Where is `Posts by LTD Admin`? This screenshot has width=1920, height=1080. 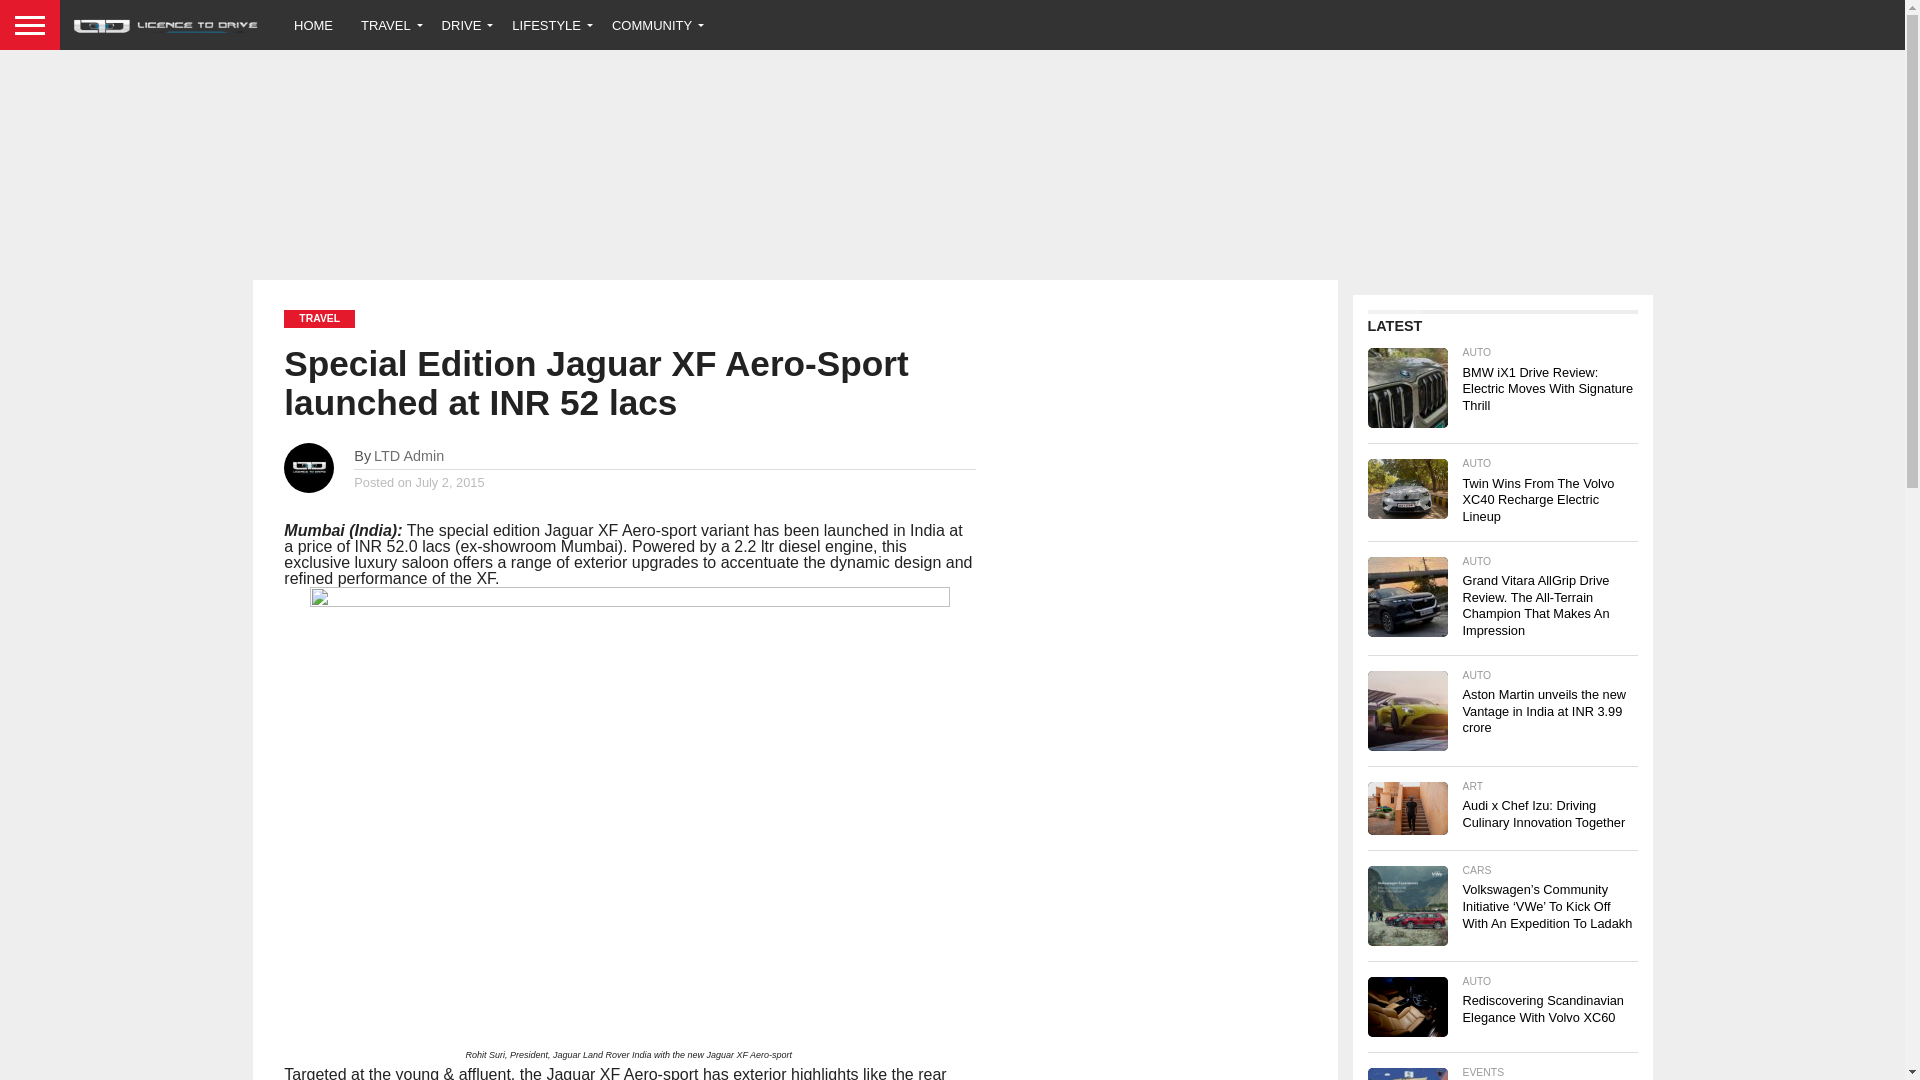 Posts by LTD Admin is located at coordinates (408, 456).